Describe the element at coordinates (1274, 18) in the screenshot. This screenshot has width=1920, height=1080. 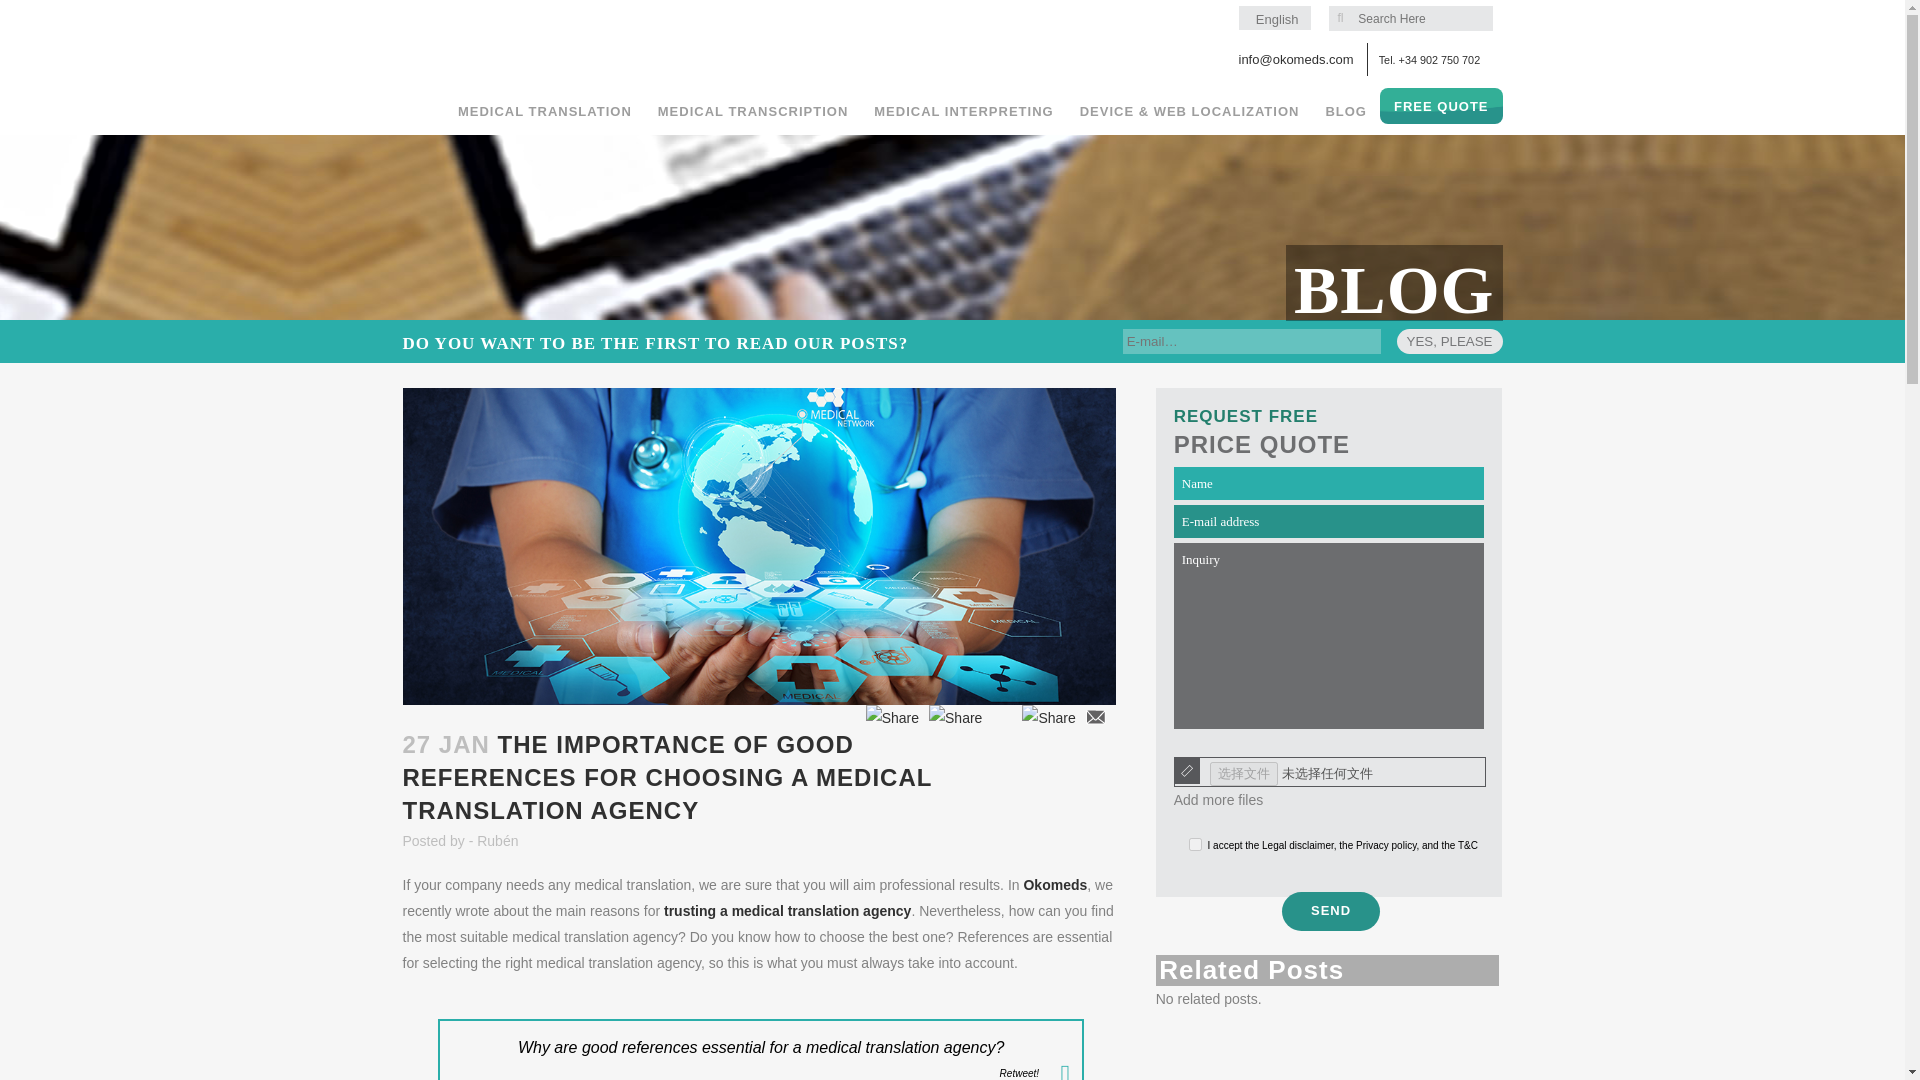
I see `English` at that location.